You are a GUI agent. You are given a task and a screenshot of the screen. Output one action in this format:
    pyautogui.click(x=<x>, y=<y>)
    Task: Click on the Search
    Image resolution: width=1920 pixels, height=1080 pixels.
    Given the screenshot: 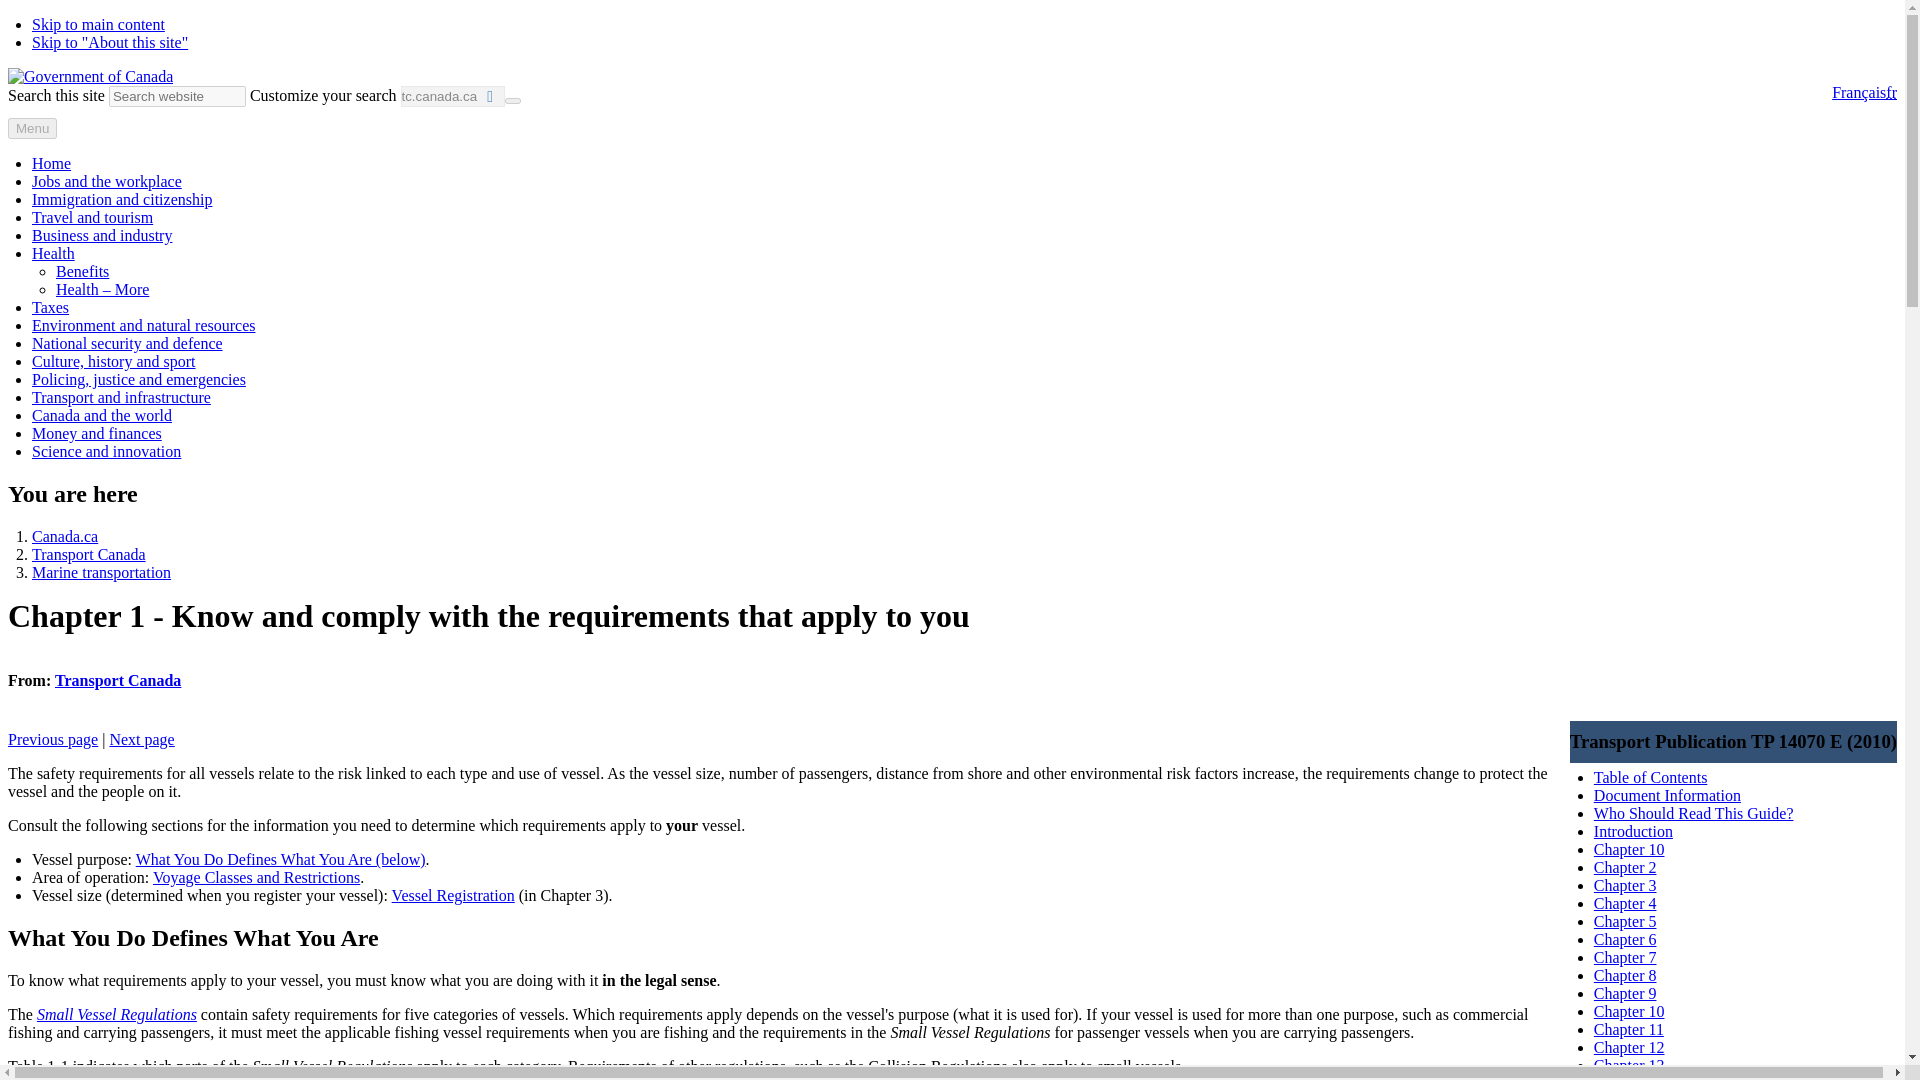 What is the action you would take?
    pyautogui.click(x=512, y=100)
    